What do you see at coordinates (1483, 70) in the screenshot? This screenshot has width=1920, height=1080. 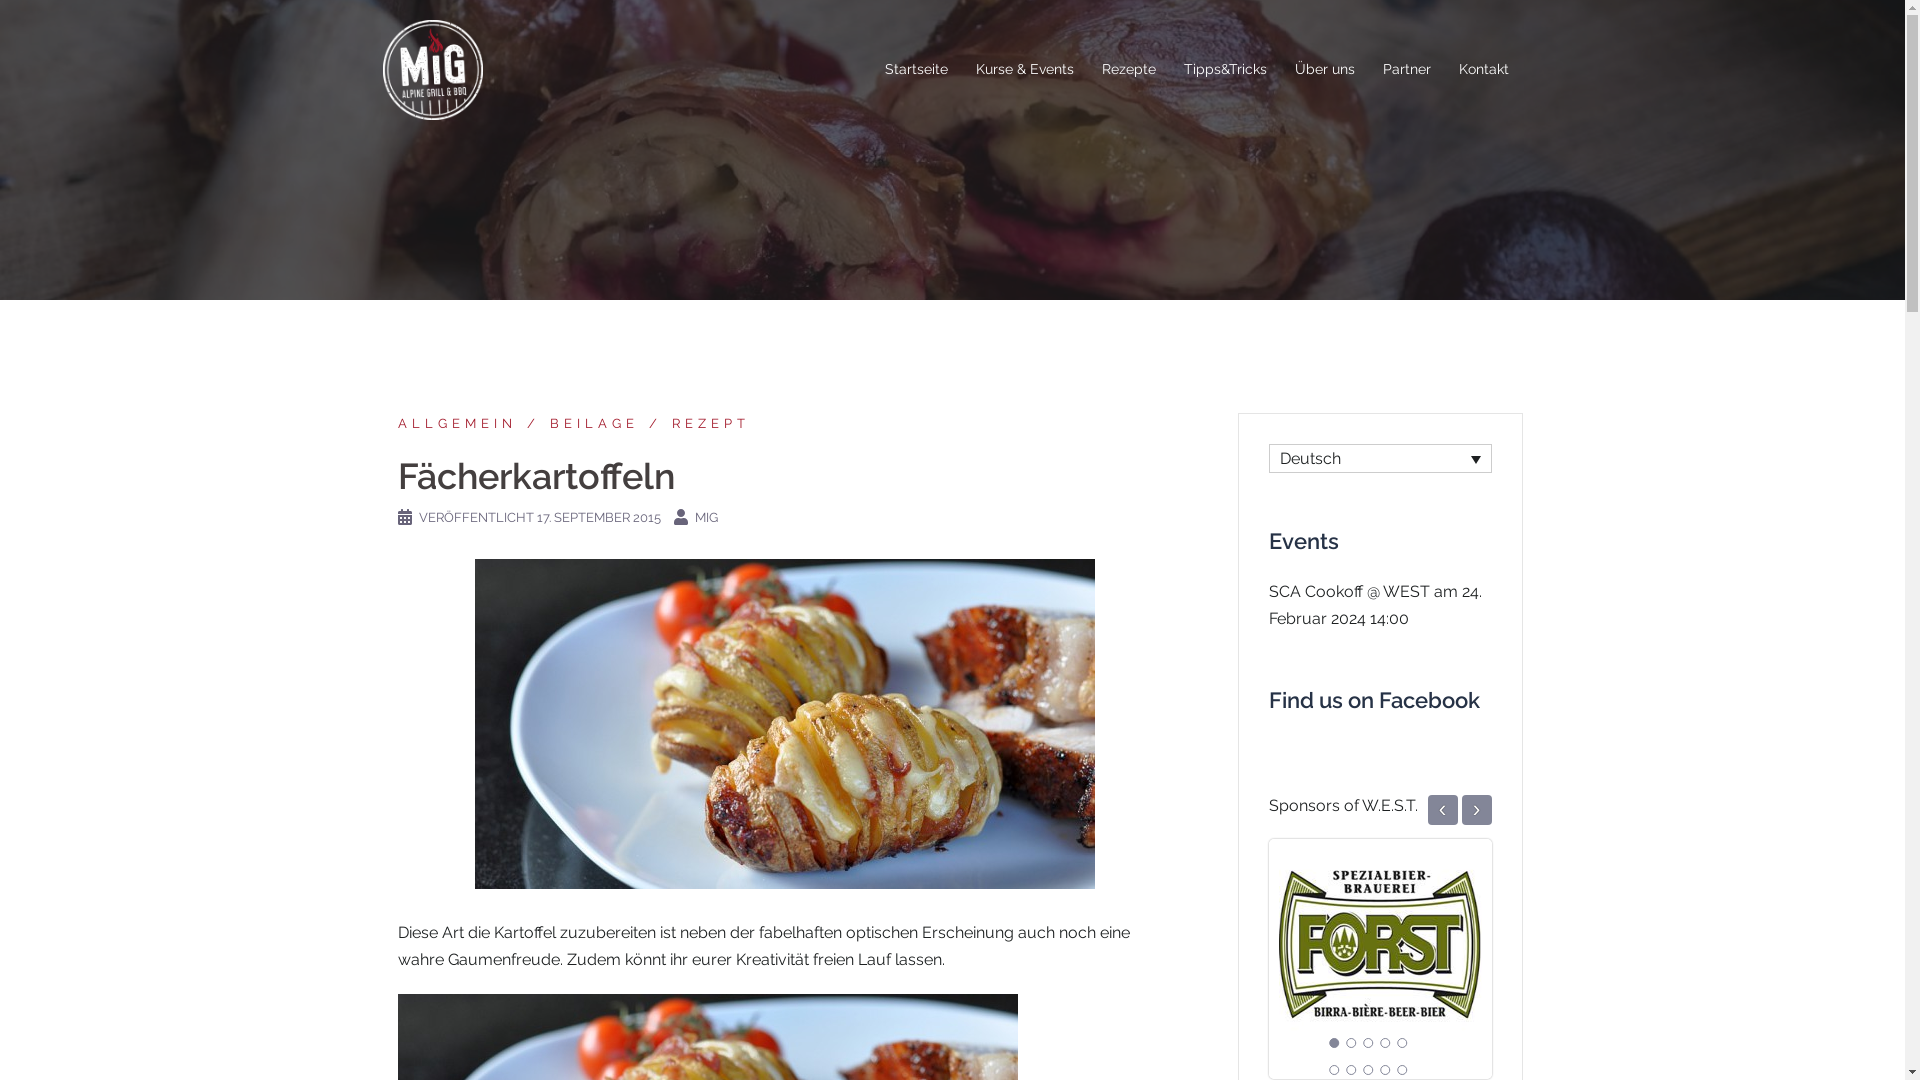 I see `Kontakt` at bounding box center [1483, 70].